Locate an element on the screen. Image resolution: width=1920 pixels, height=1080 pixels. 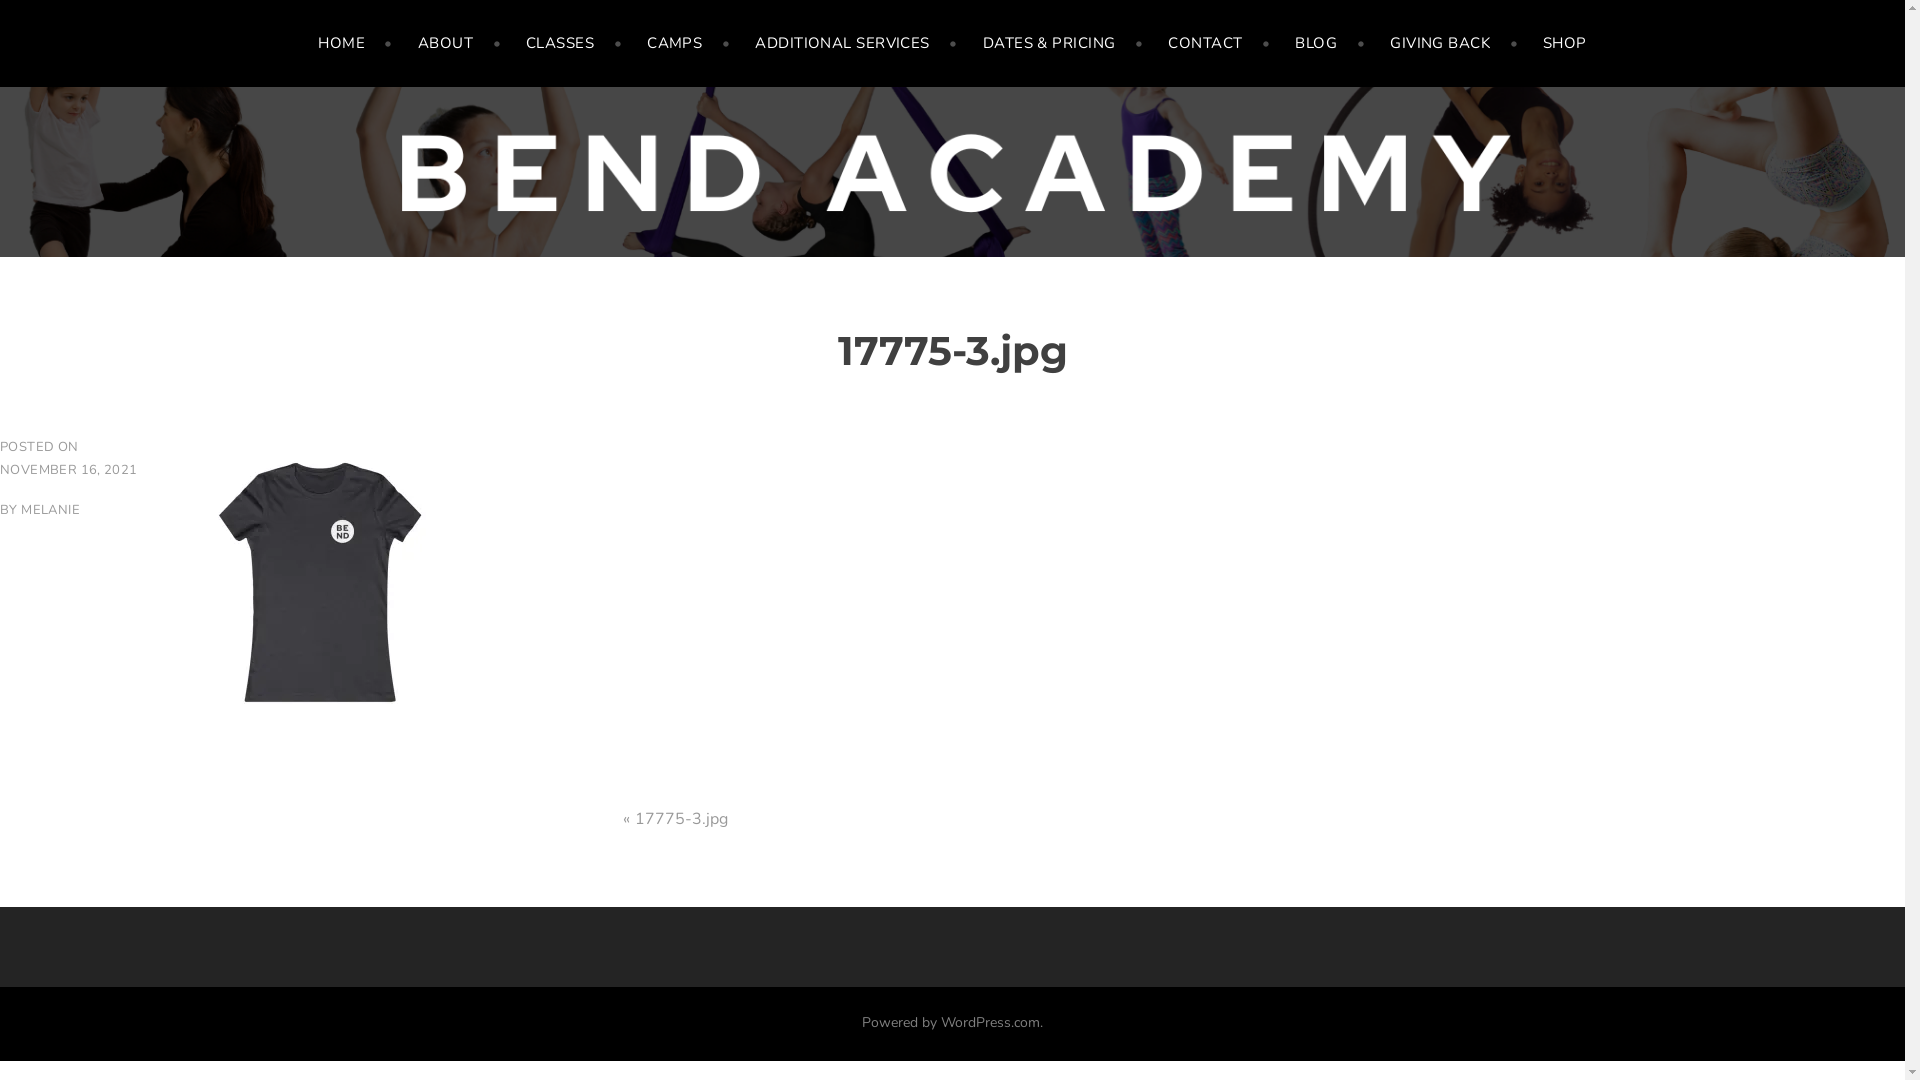
DATES & PRICING is located at coordinates (1064, 44).